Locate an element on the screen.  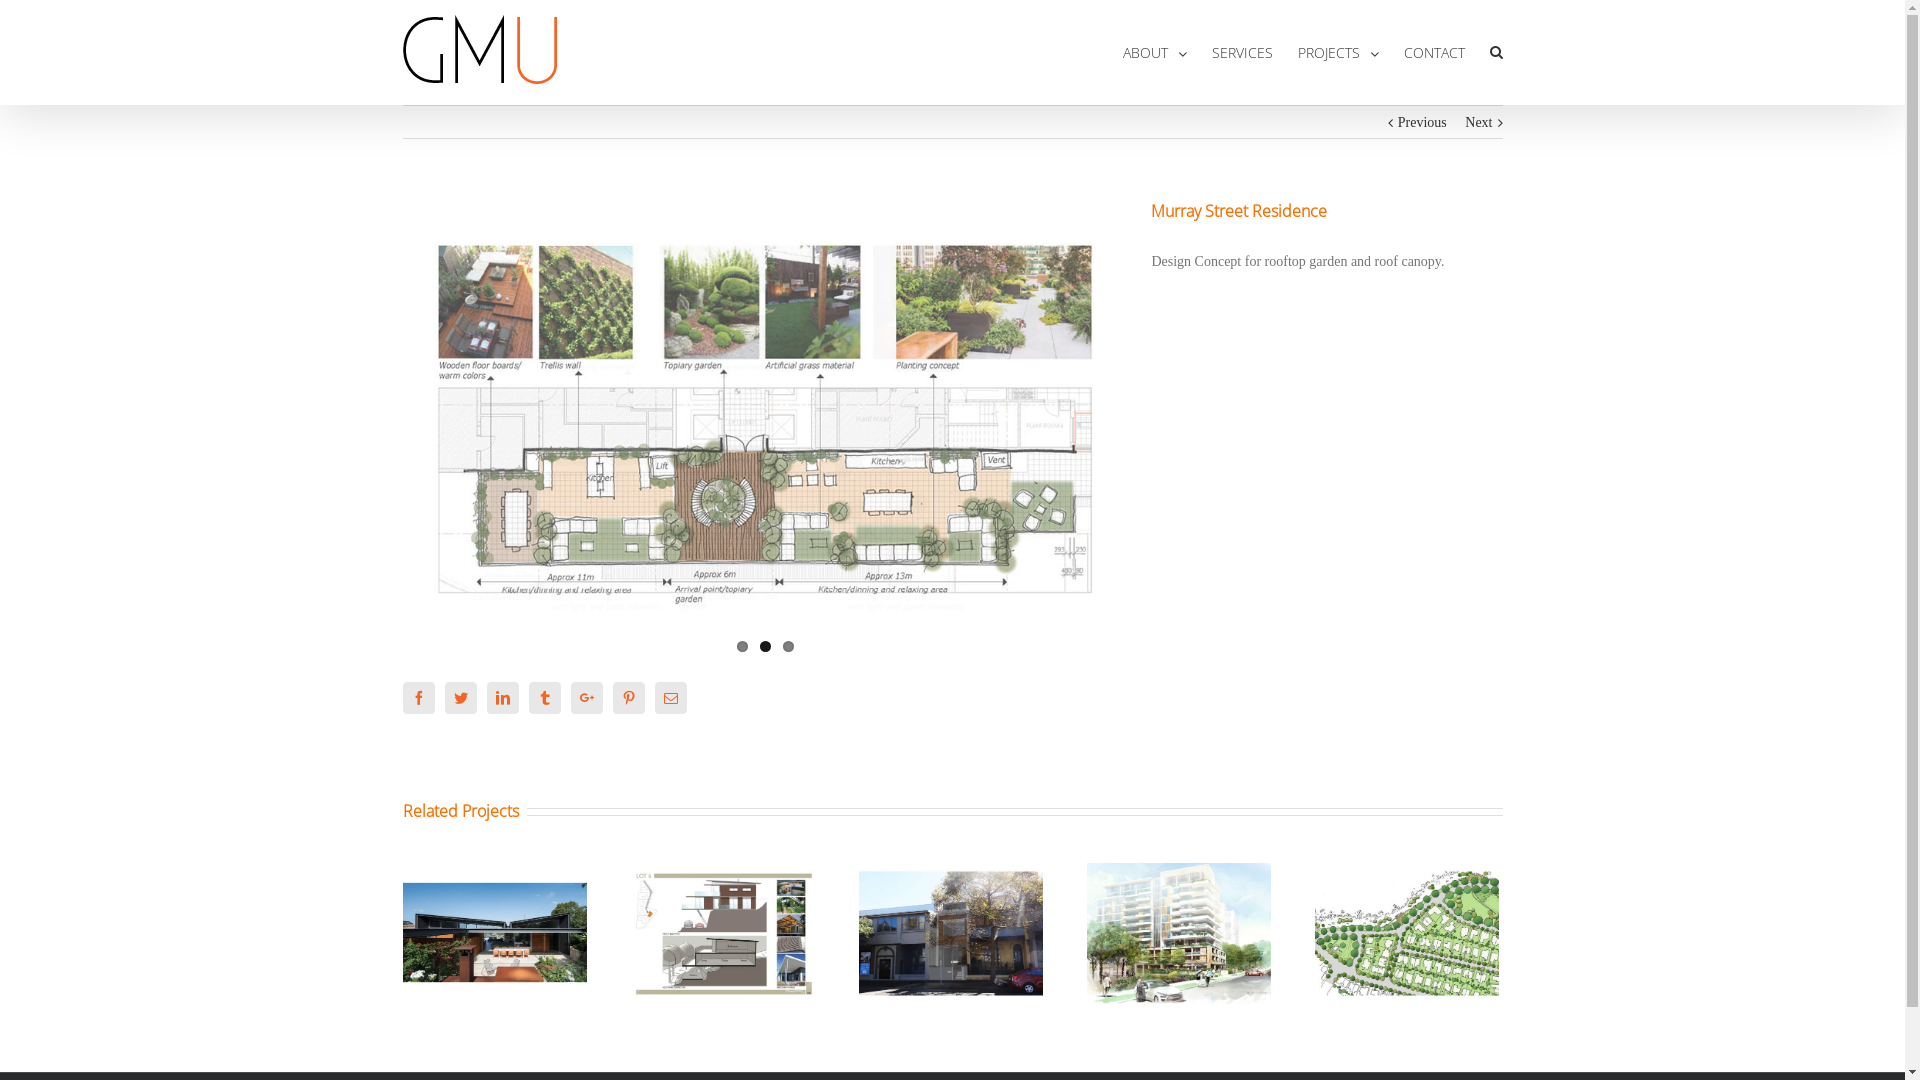
1 is located at coordinates (742, 646).